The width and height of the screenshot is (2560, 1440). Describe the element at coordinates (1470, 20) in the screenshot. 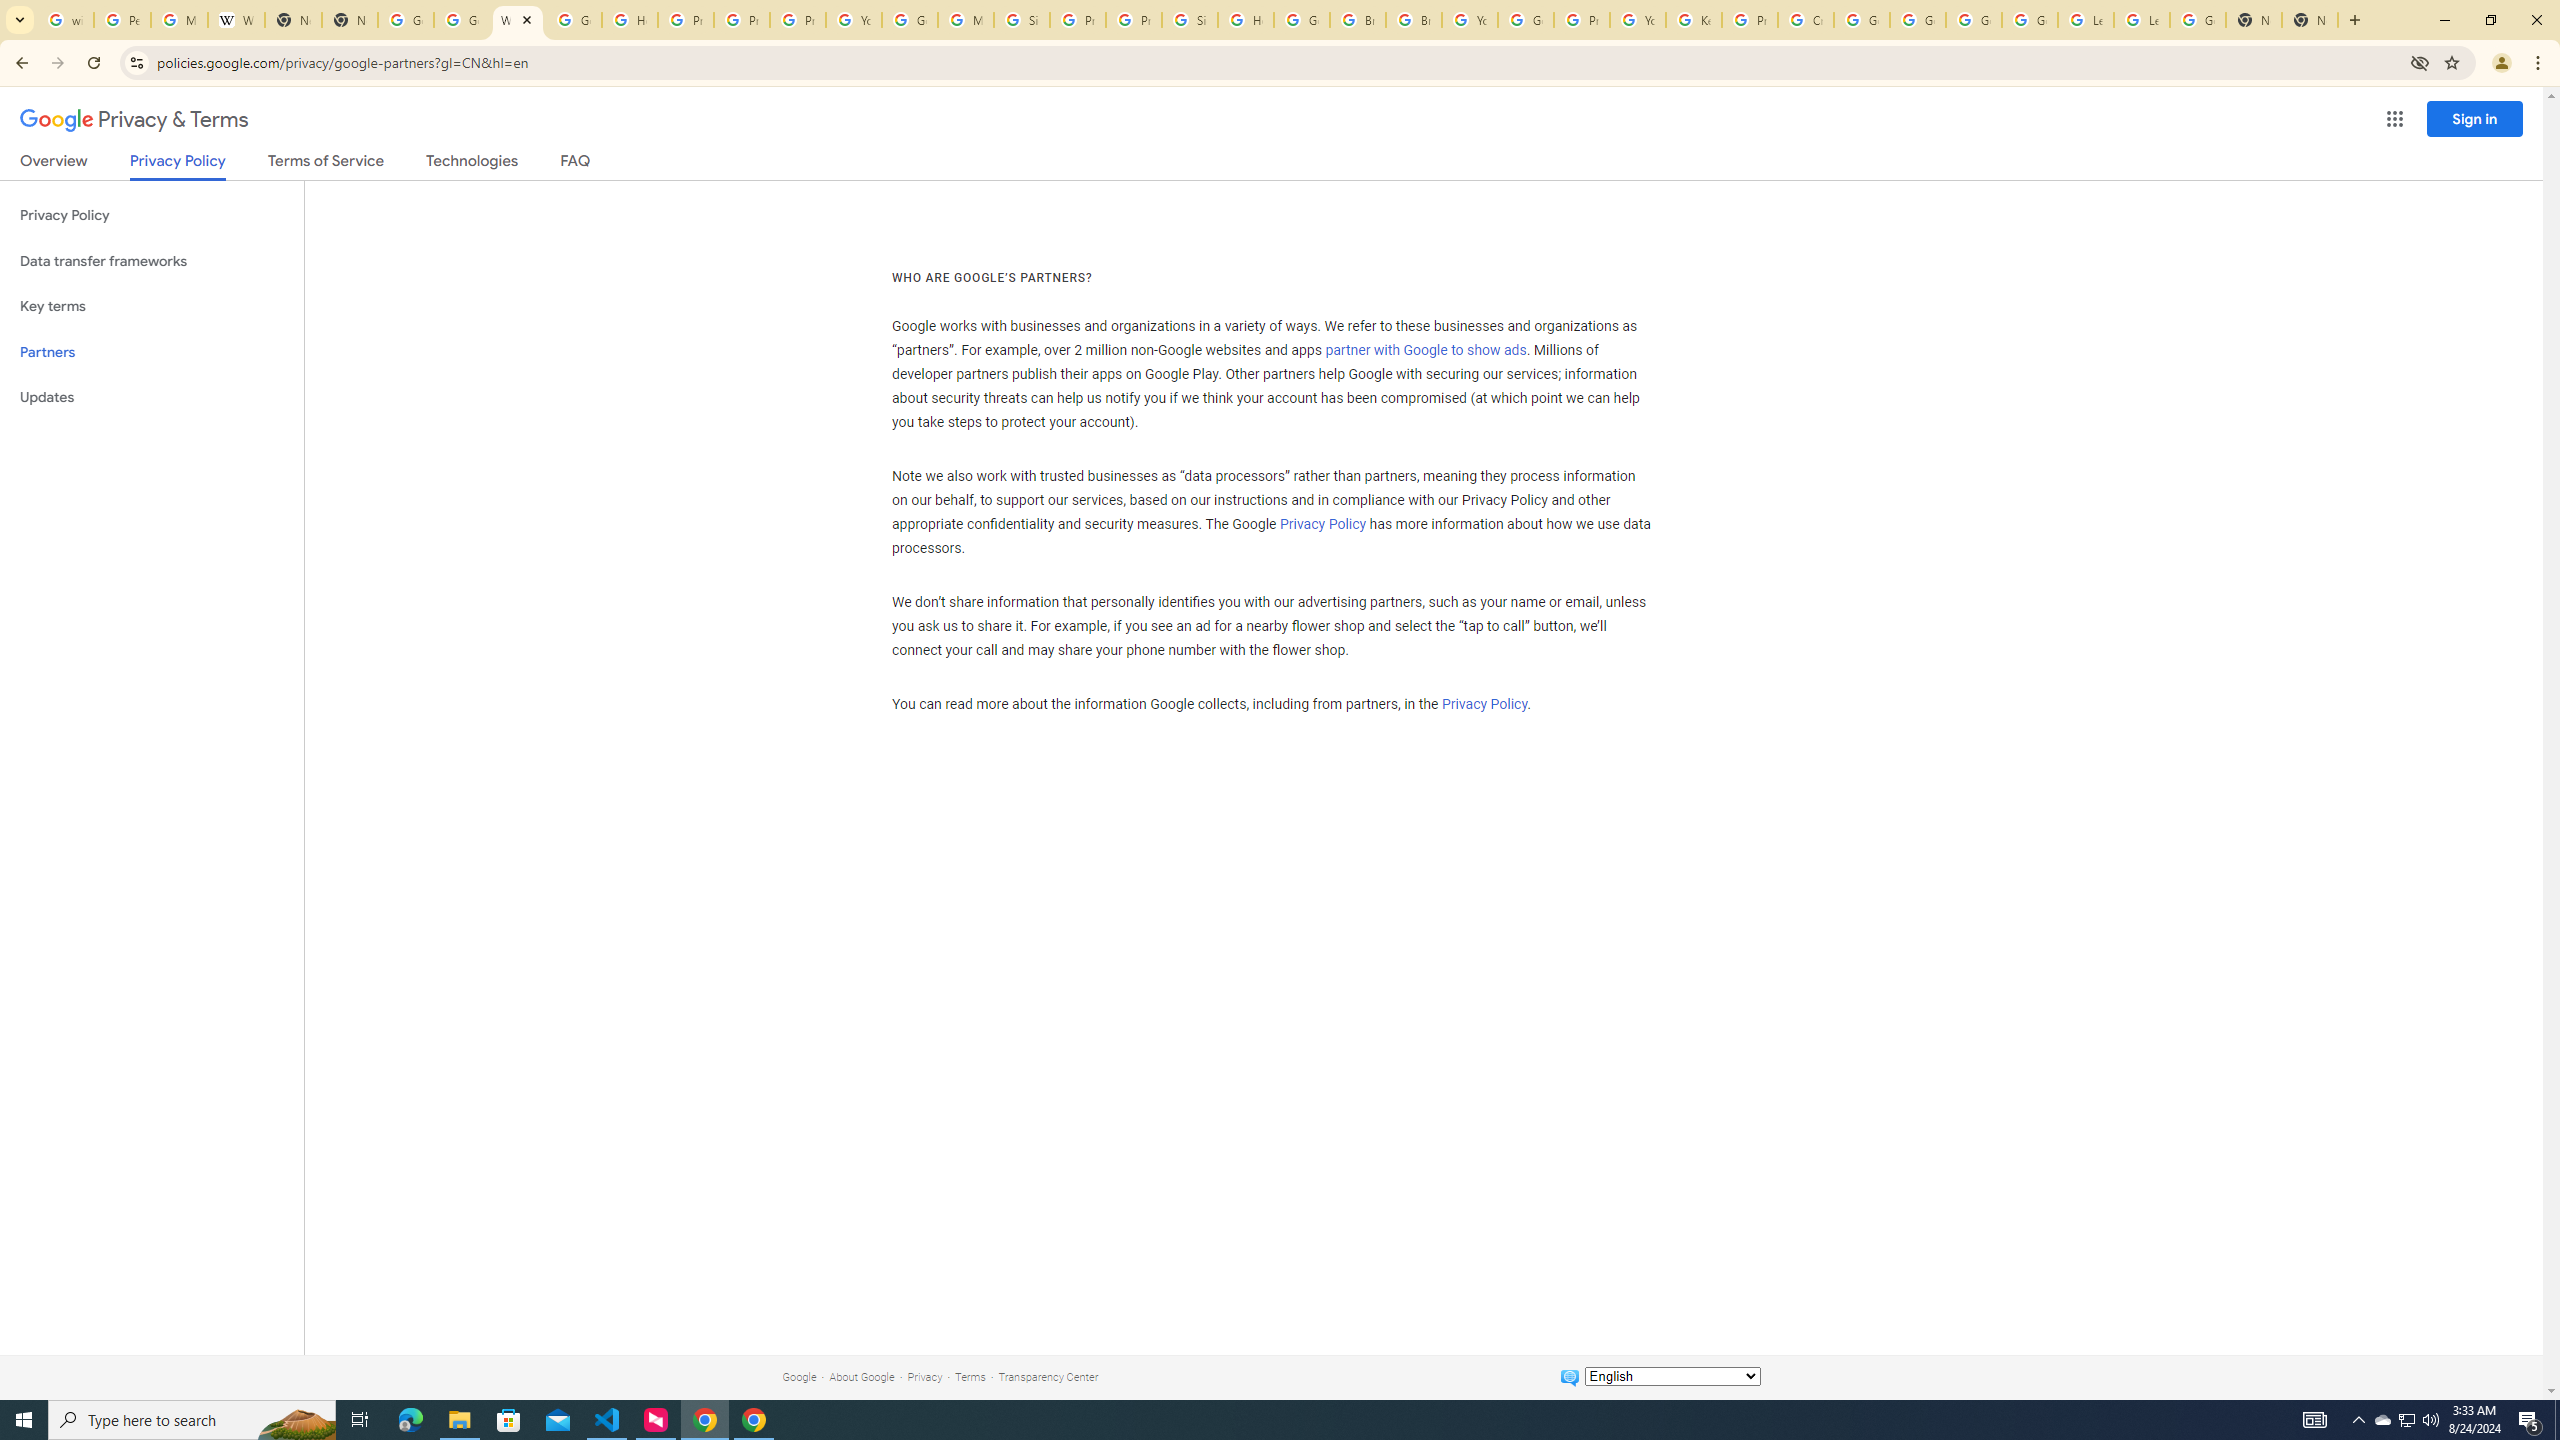

I see `YouTube` at that location.